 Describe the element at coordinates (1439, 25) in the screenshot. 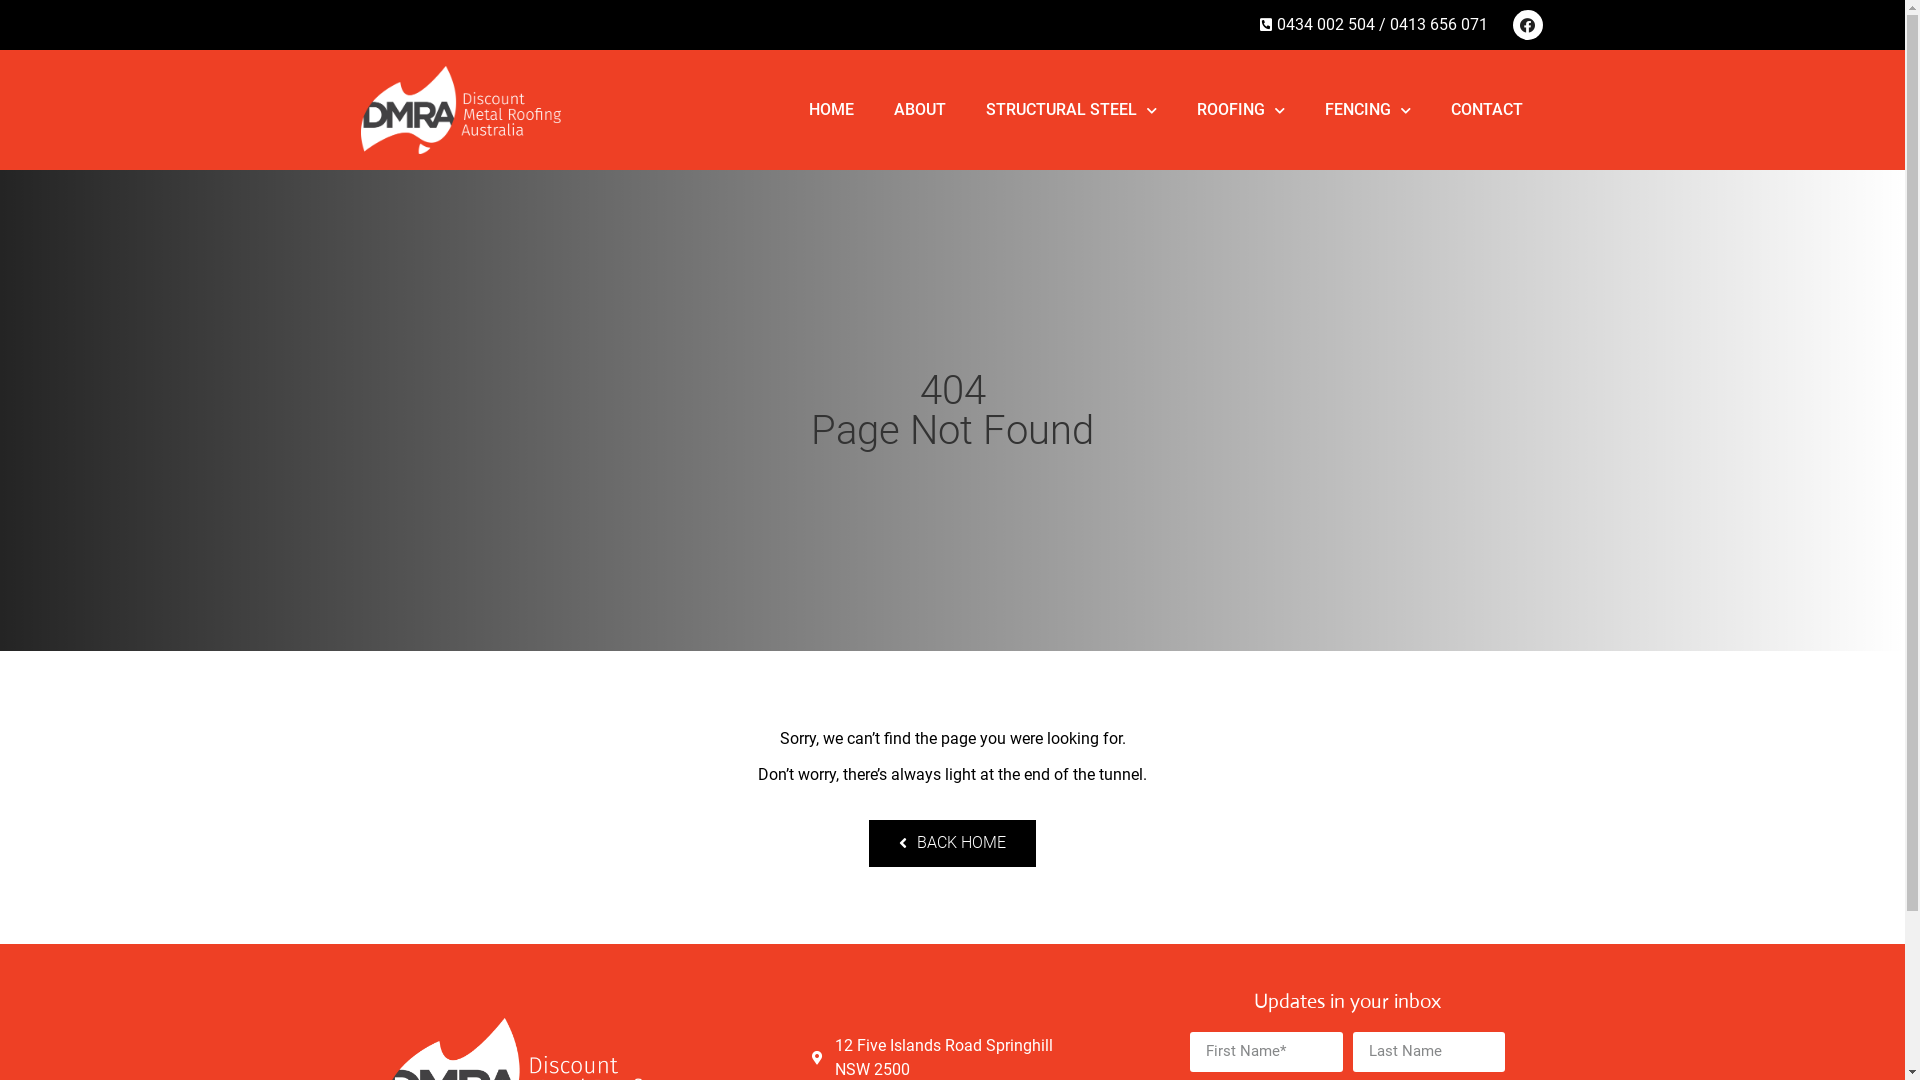

I see `0413 656 071` at that location.